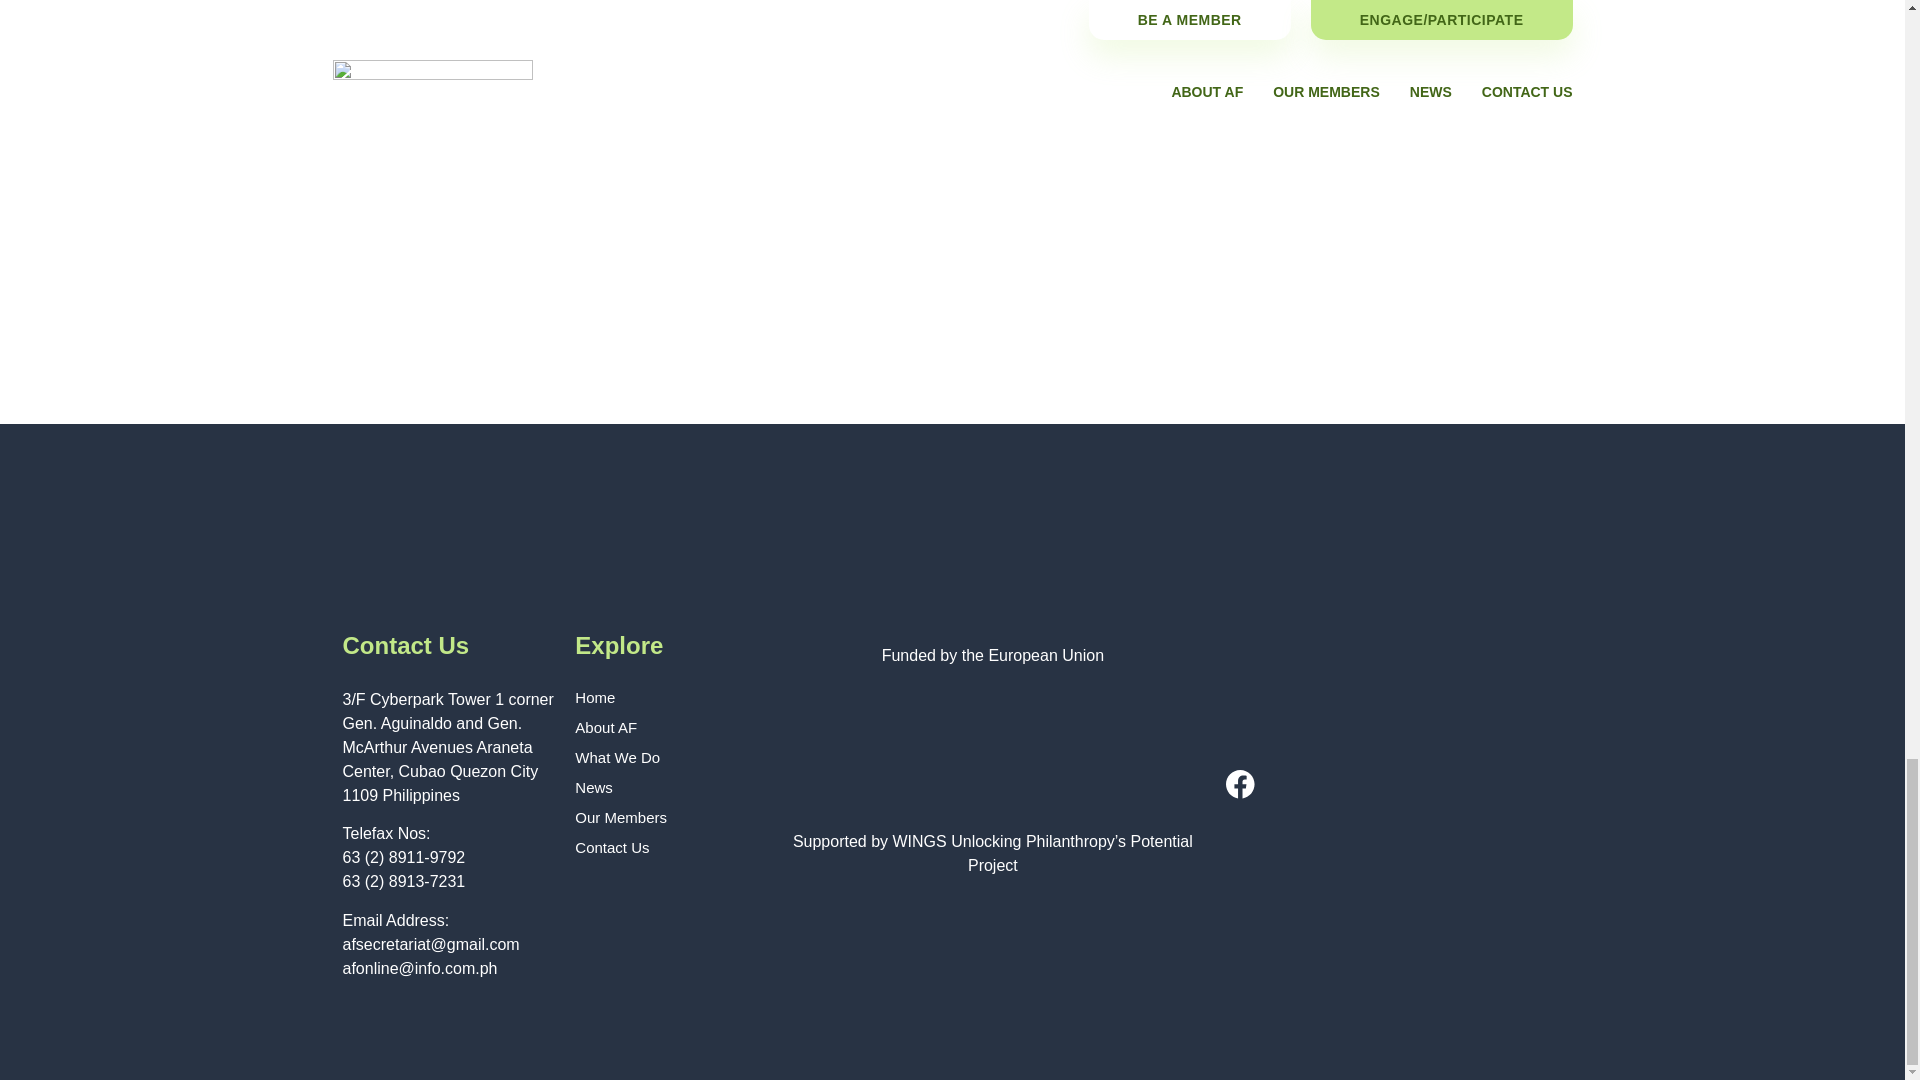  Describe the element at coordinates (666, 728) in the screenshot. I see `About AF` at that location.